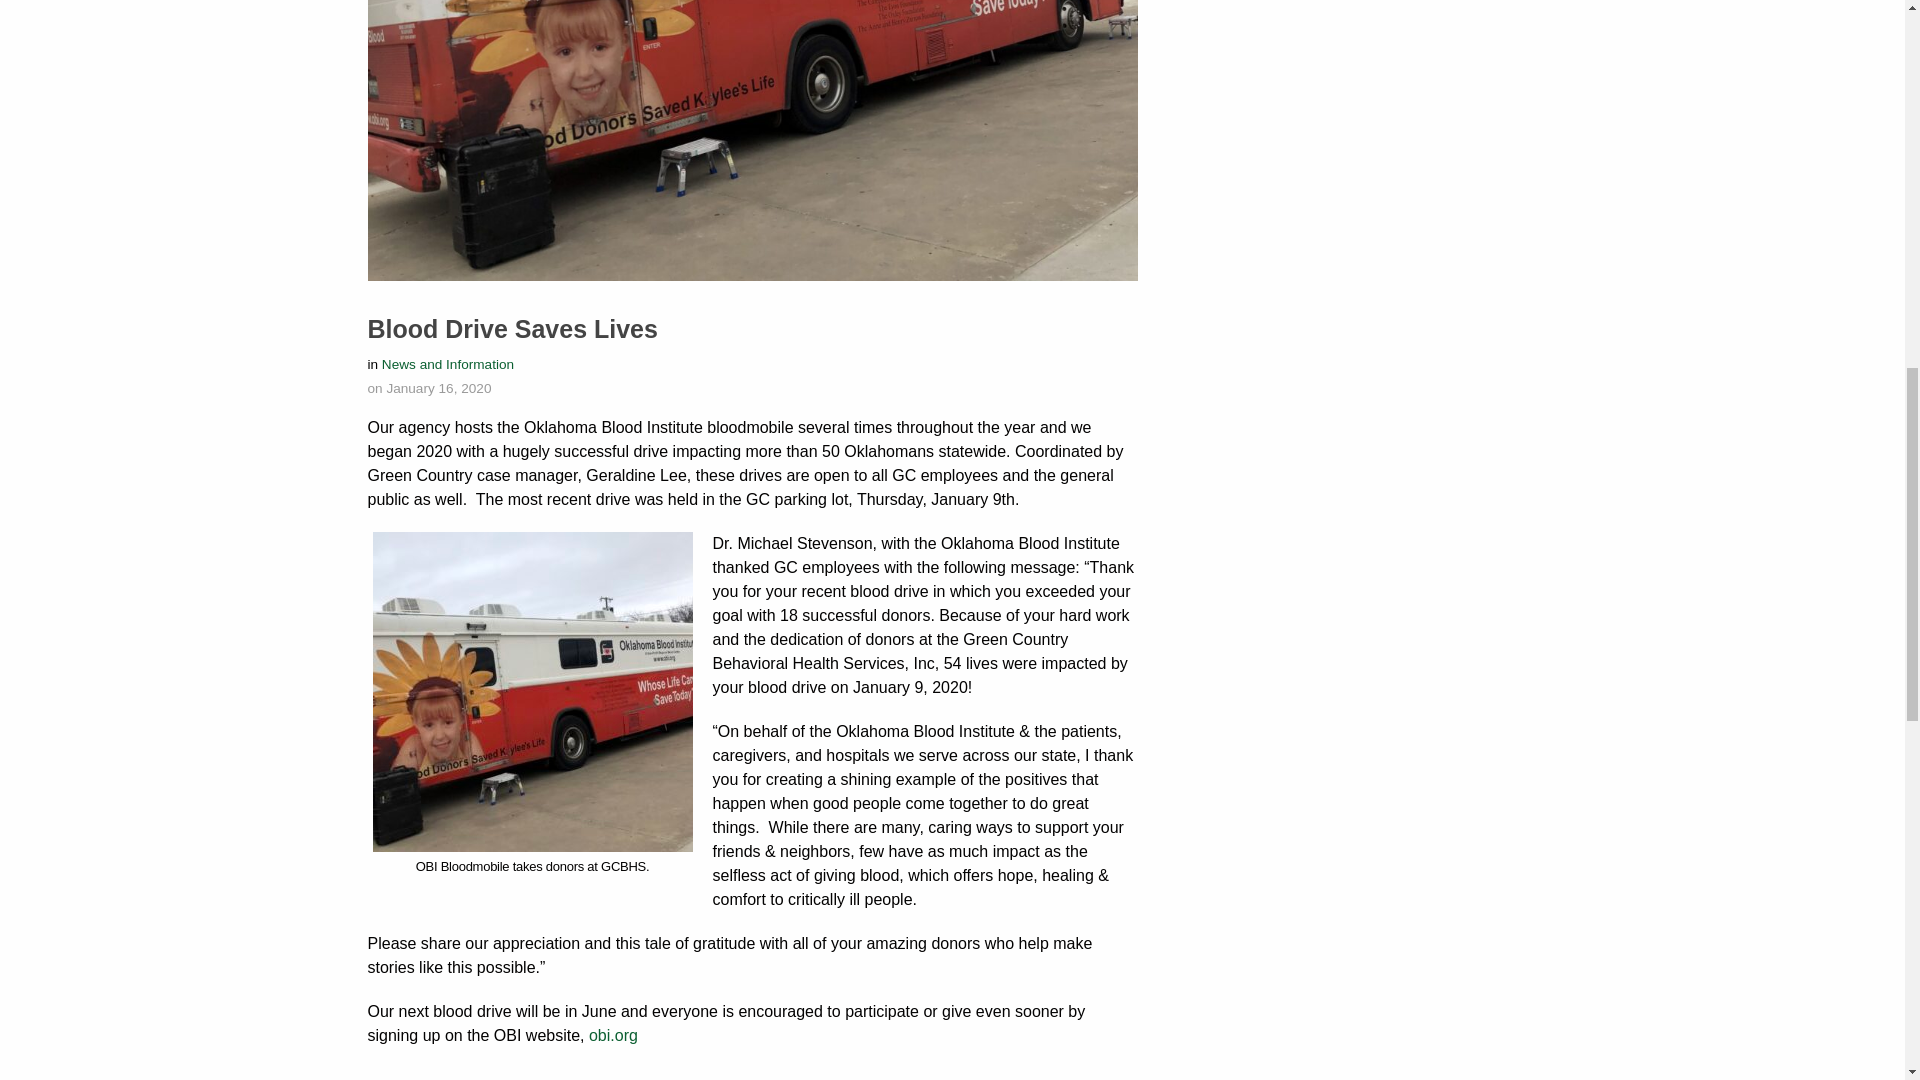  Describe the element at coordinates (448, 364) in the screenshot. I see `News and Information` at that location.